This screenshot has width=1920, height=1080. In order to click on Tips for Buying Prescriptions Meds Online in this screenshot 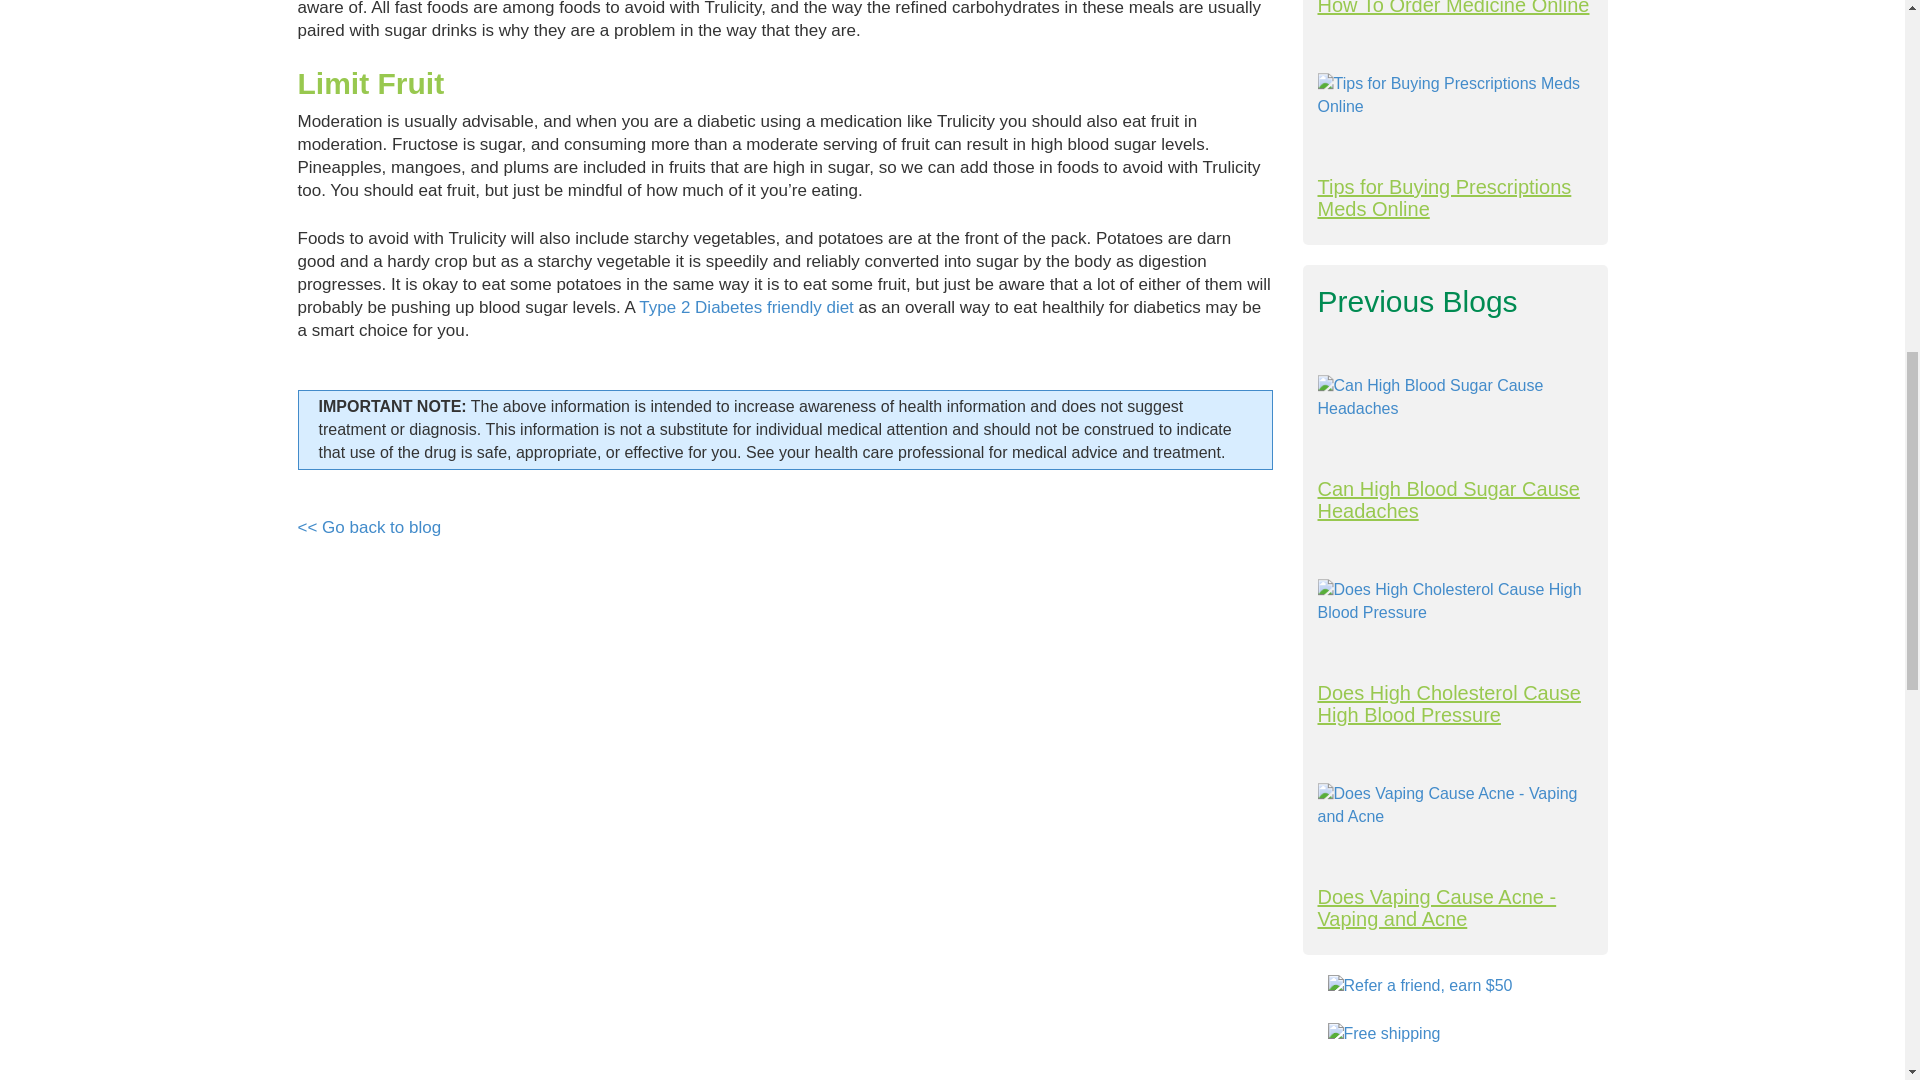, I will do `click(1455, 95)`.